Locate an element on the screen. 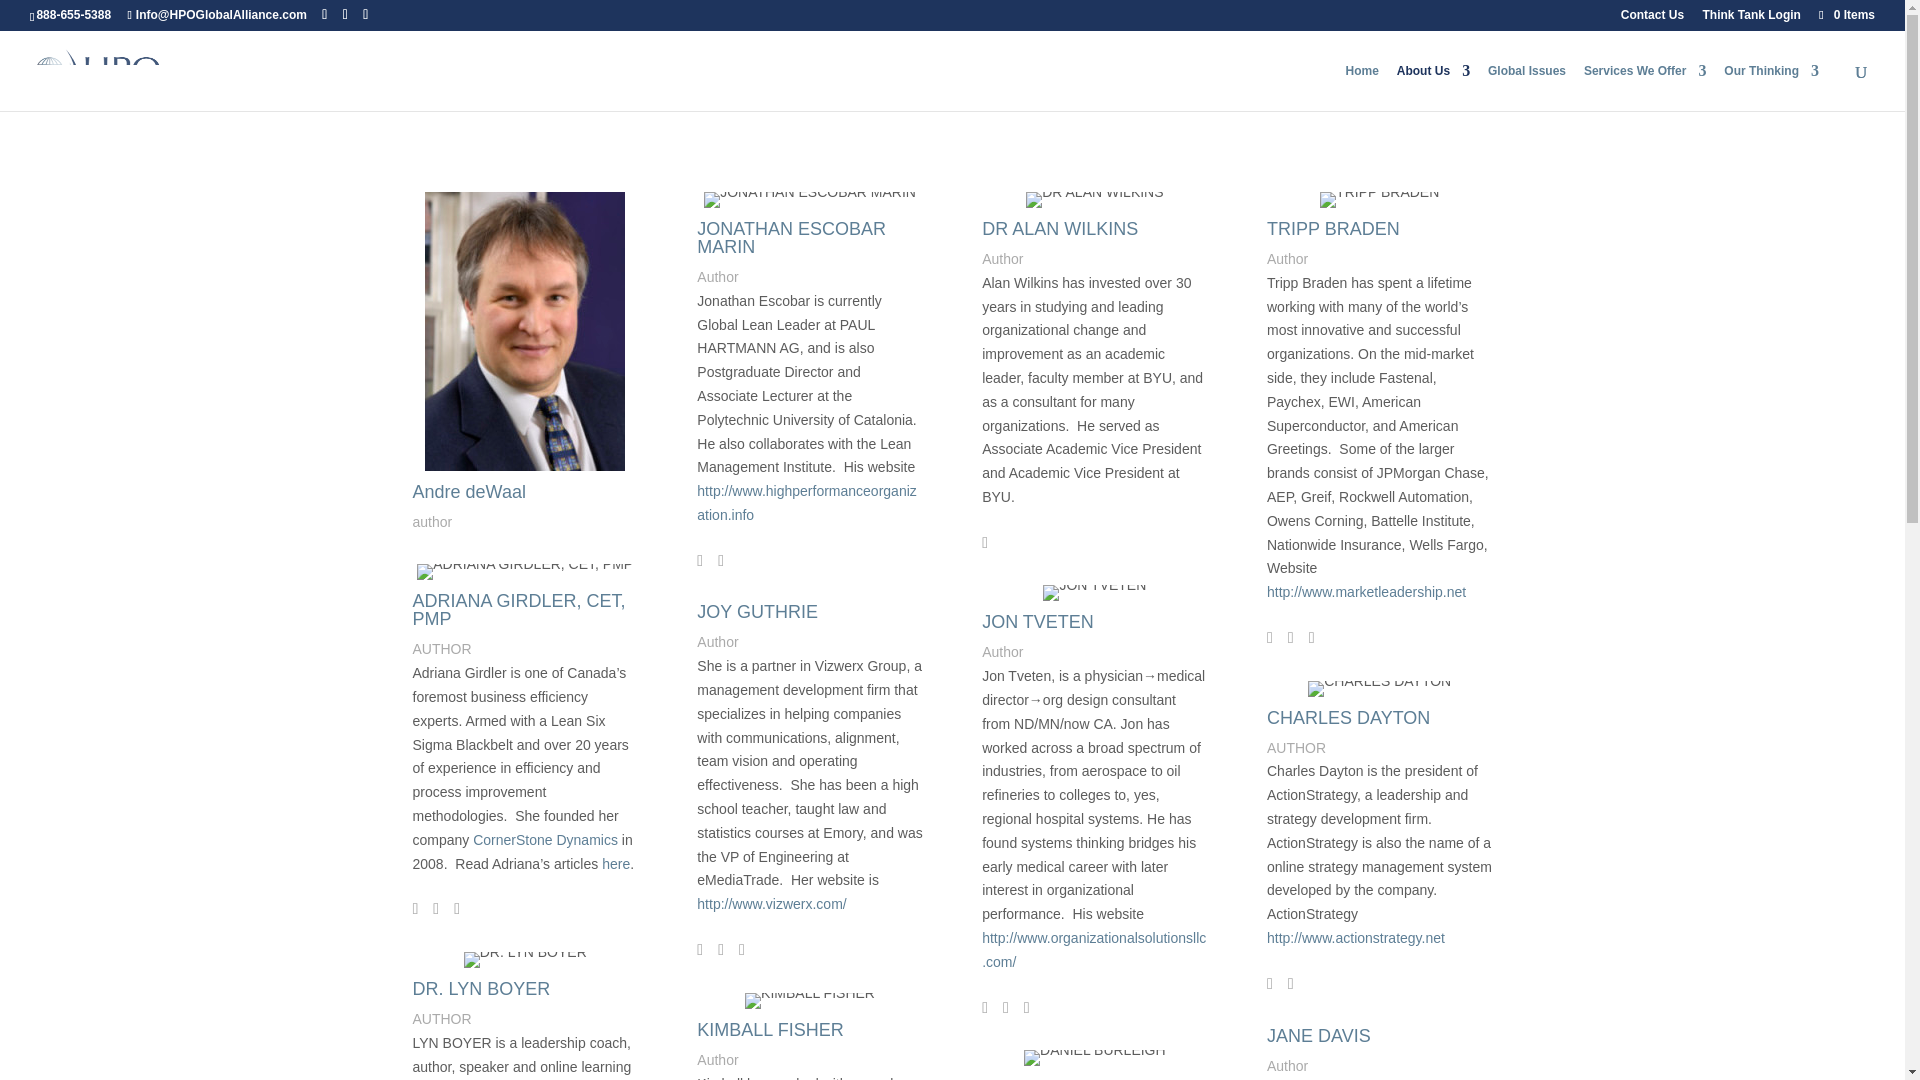 Image resolution: width=1920 pixels, height=1080 pixels. CornerStone Dynamics is located at coordinates (545, 839).